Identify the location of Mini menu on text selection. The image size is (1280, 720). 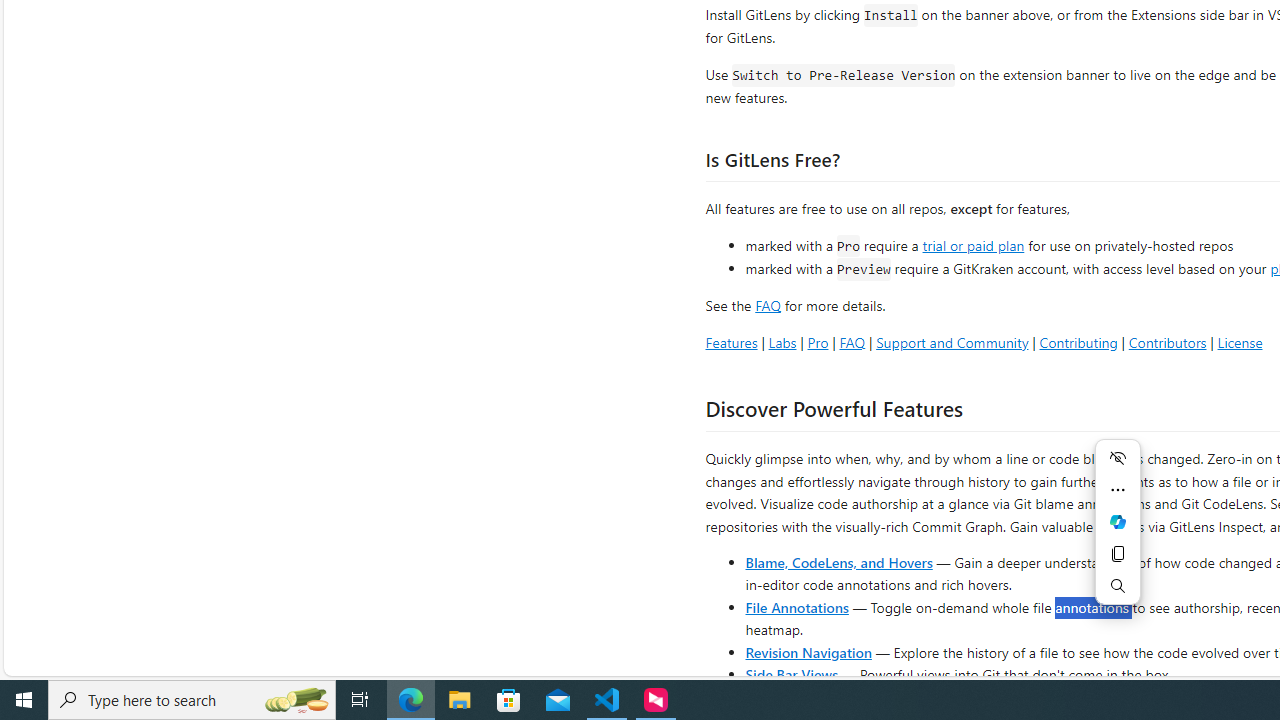
(1118, 534).